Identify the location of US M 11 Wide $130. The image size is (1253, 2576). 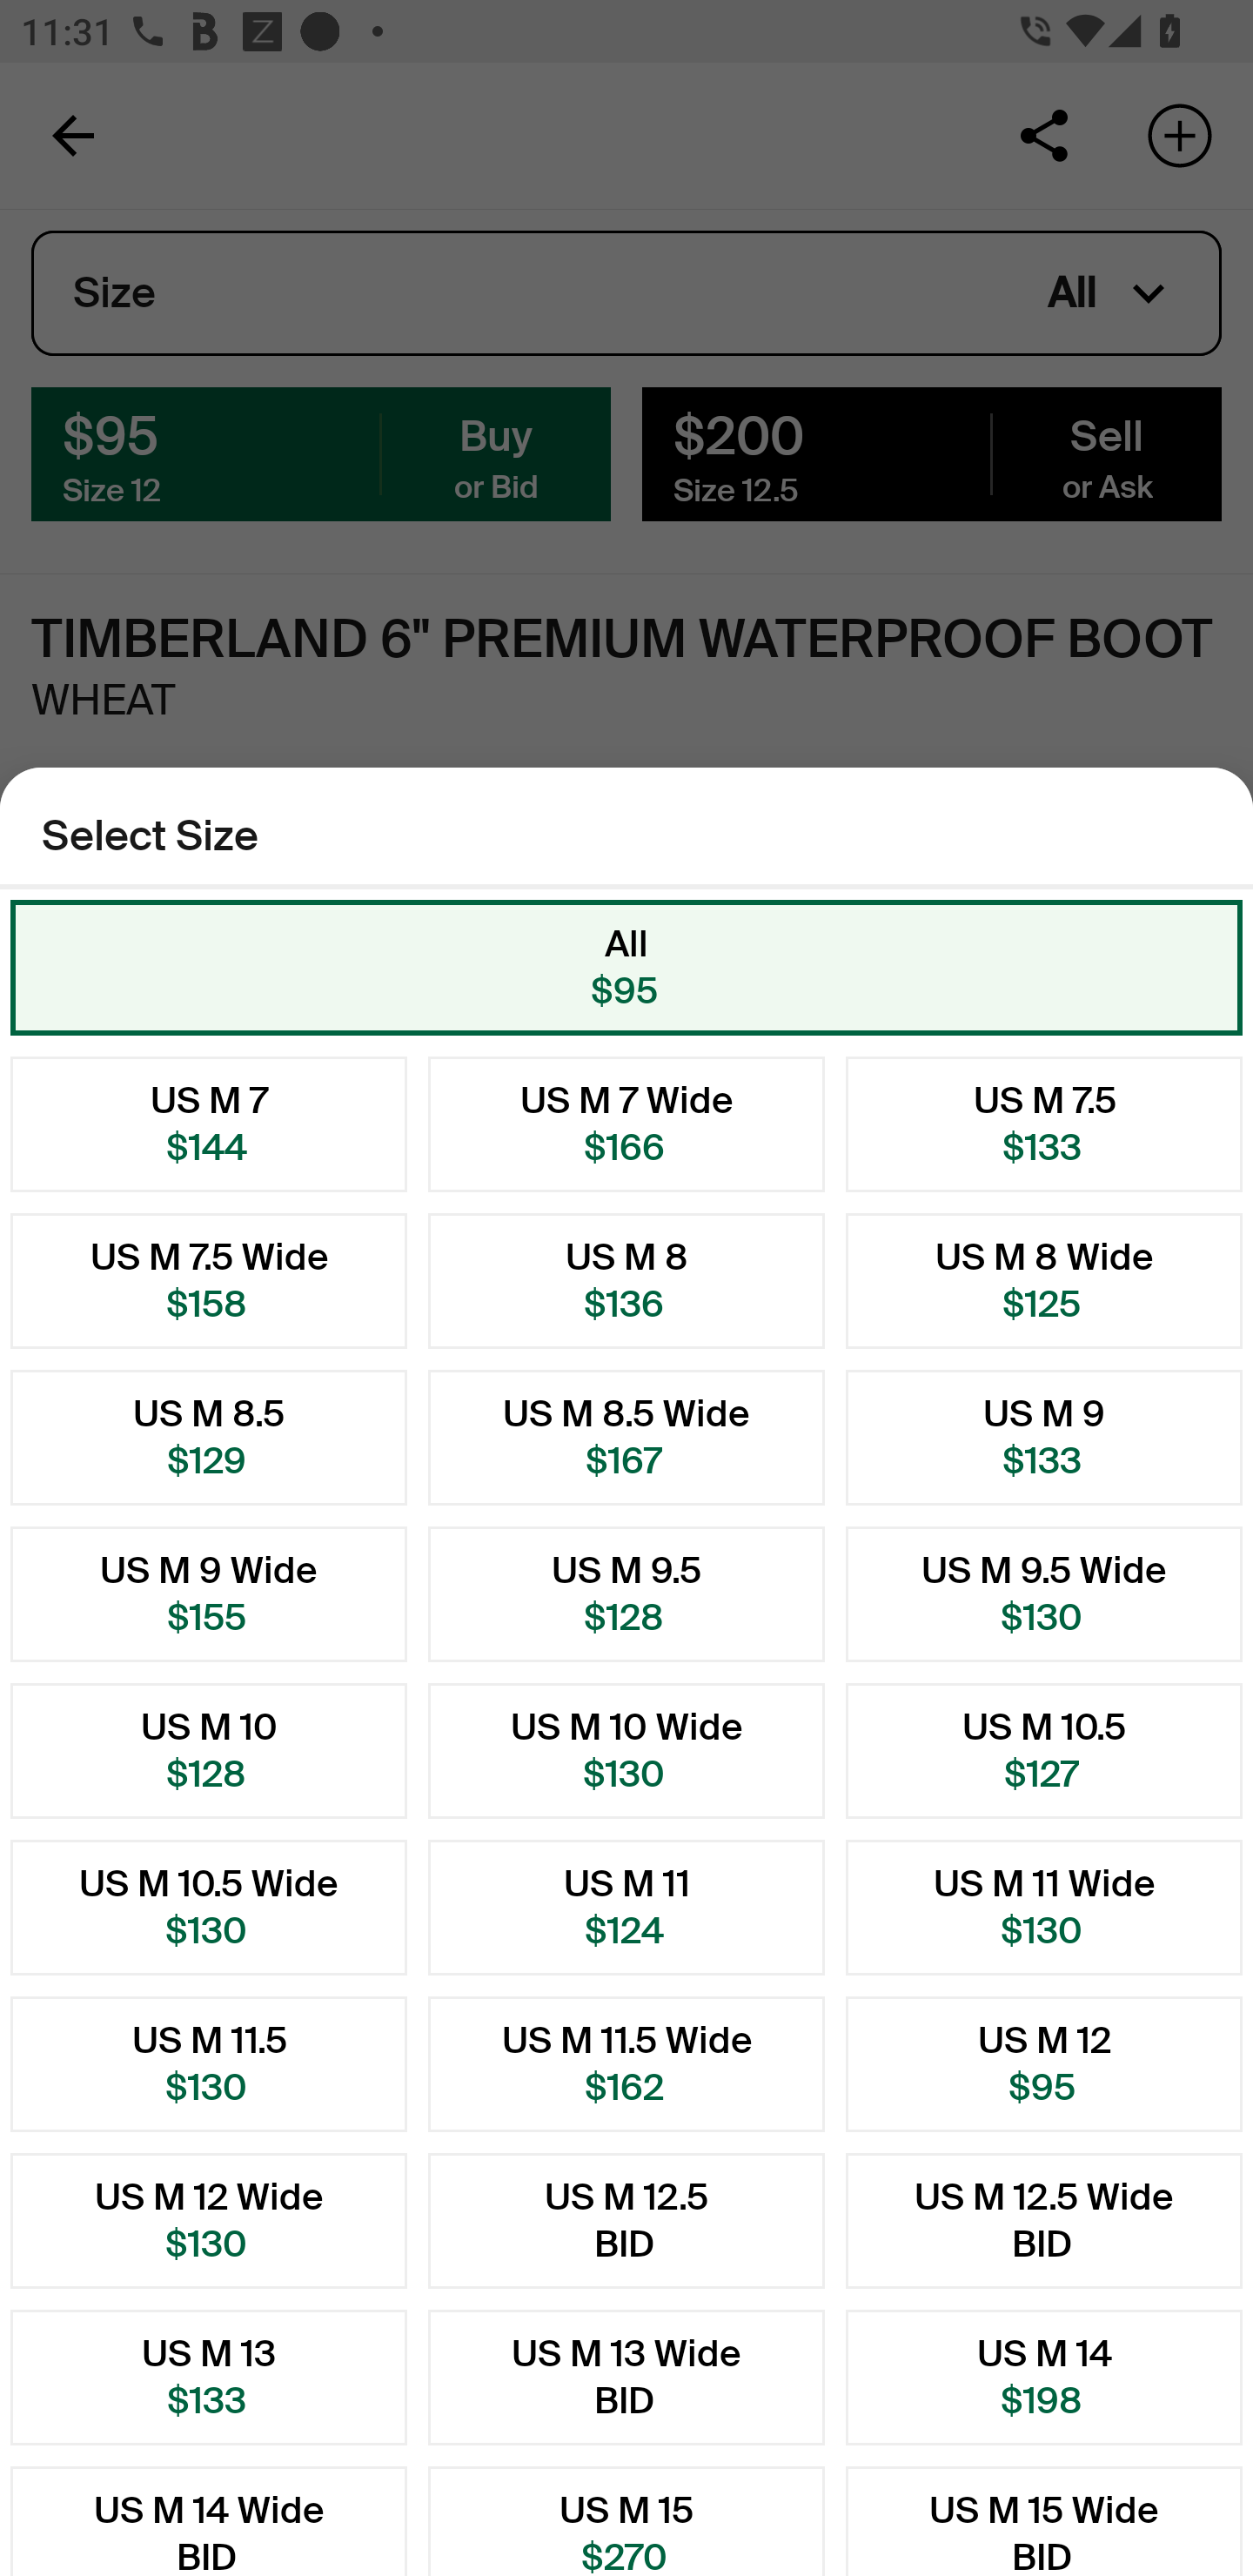
(1044, 1908).